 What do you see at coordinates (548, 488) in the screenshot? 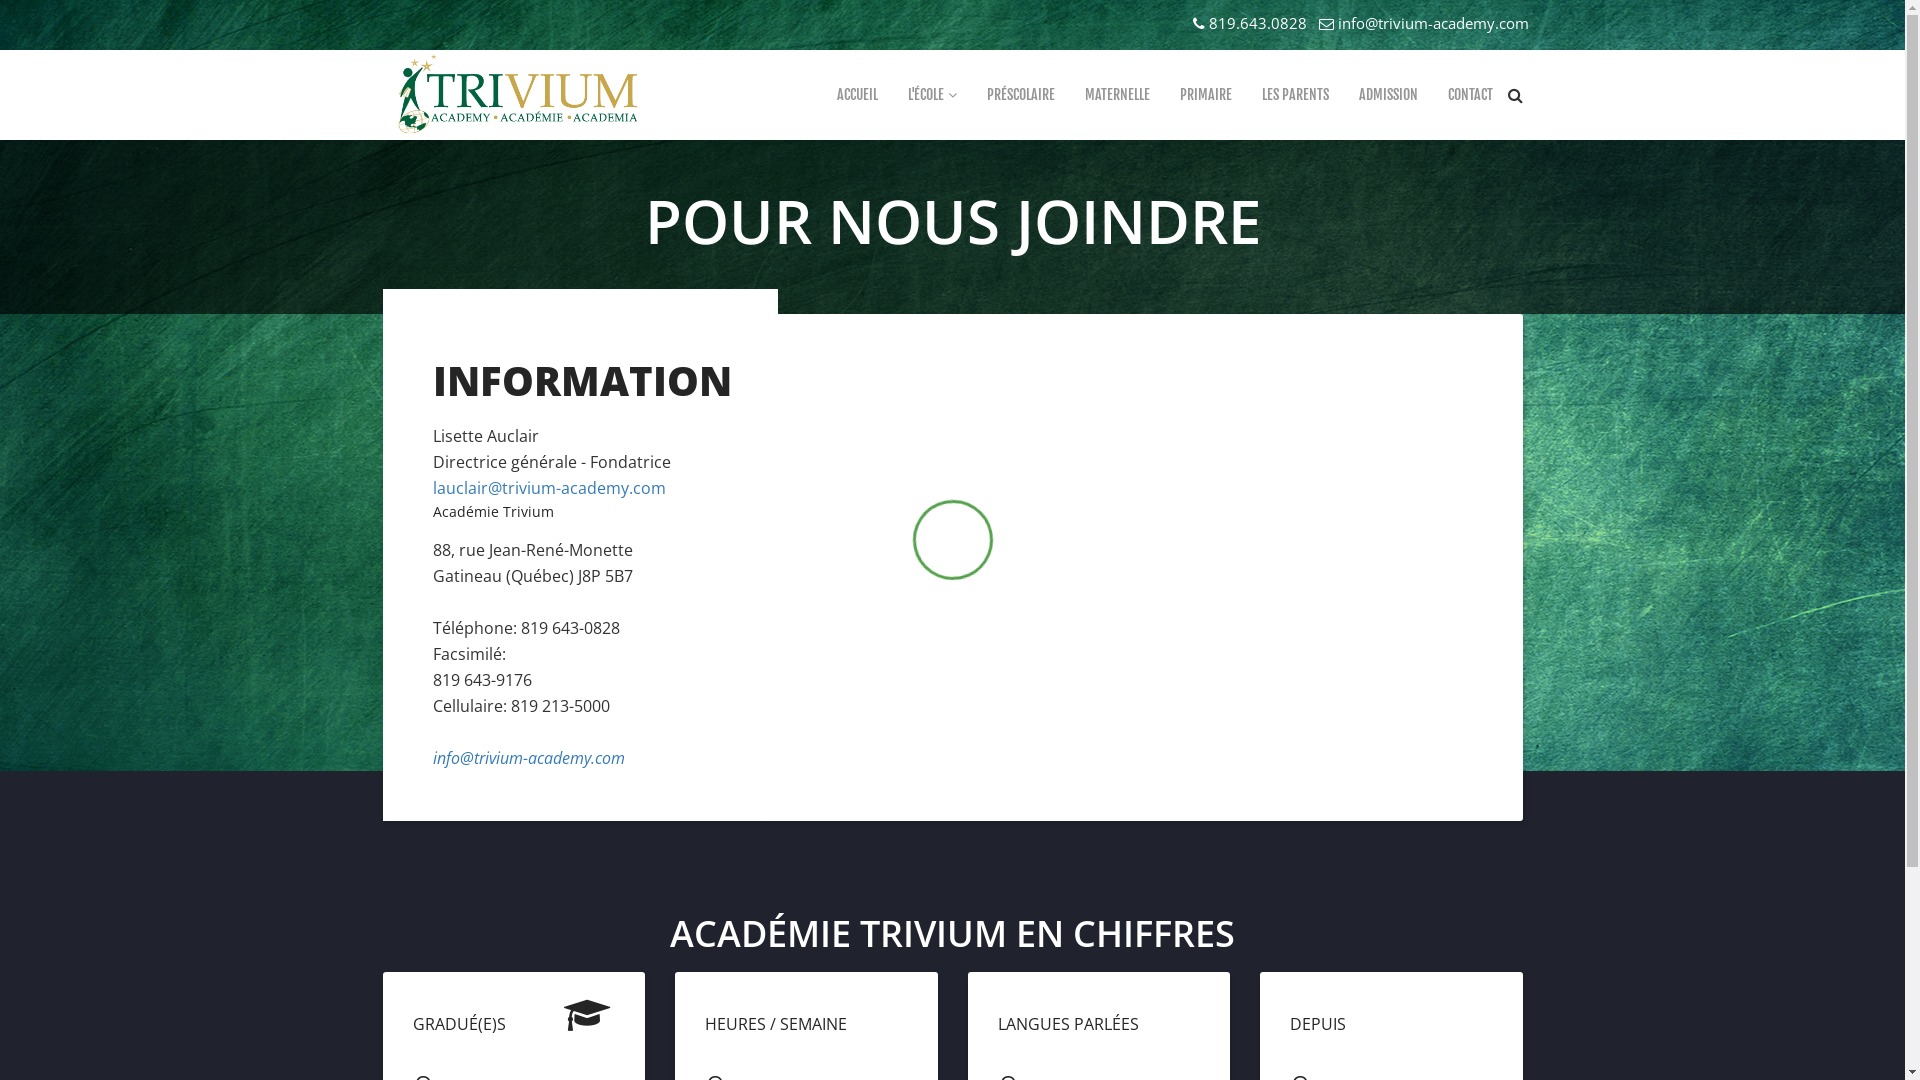
I see `lauclair@trivium-academy.com` at bounding box center [548, 488].